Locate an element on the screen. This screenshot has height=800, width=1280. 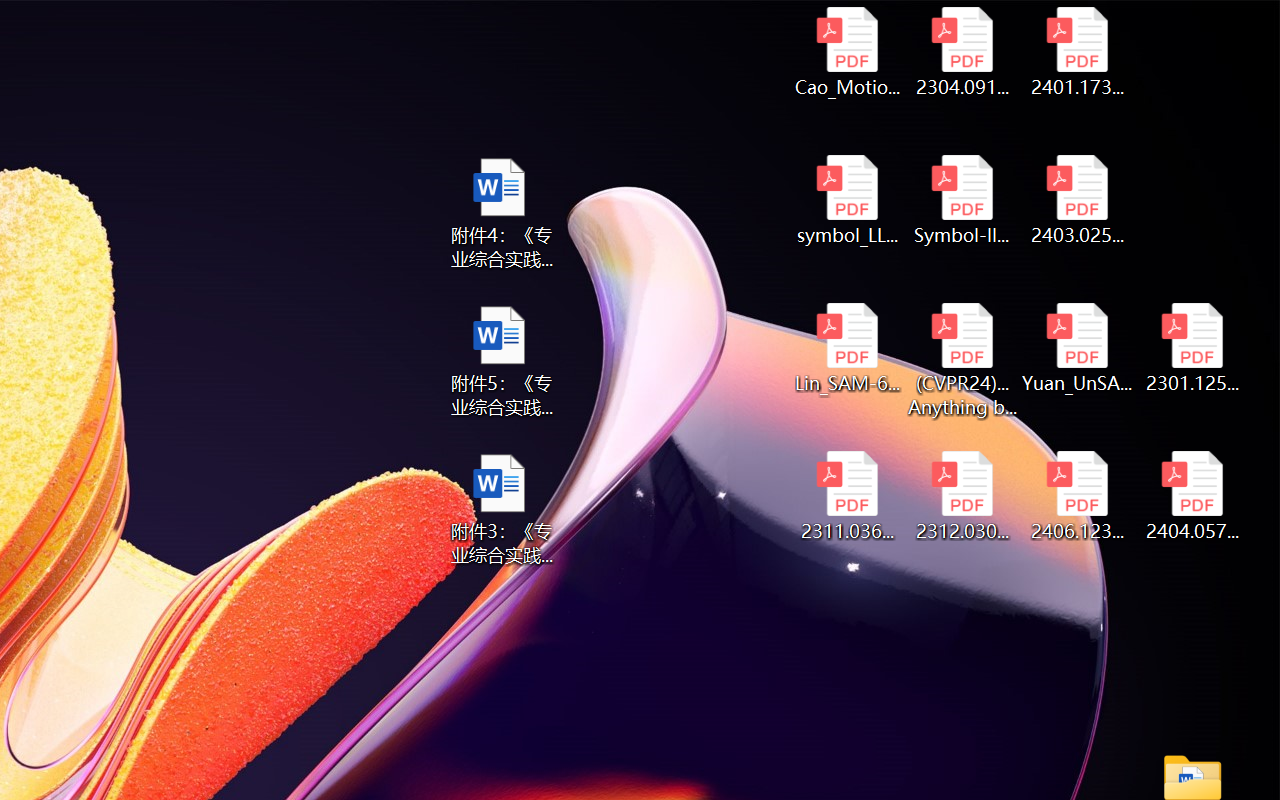
2312.03032v2.pdf is located at coordinates (962, 496).